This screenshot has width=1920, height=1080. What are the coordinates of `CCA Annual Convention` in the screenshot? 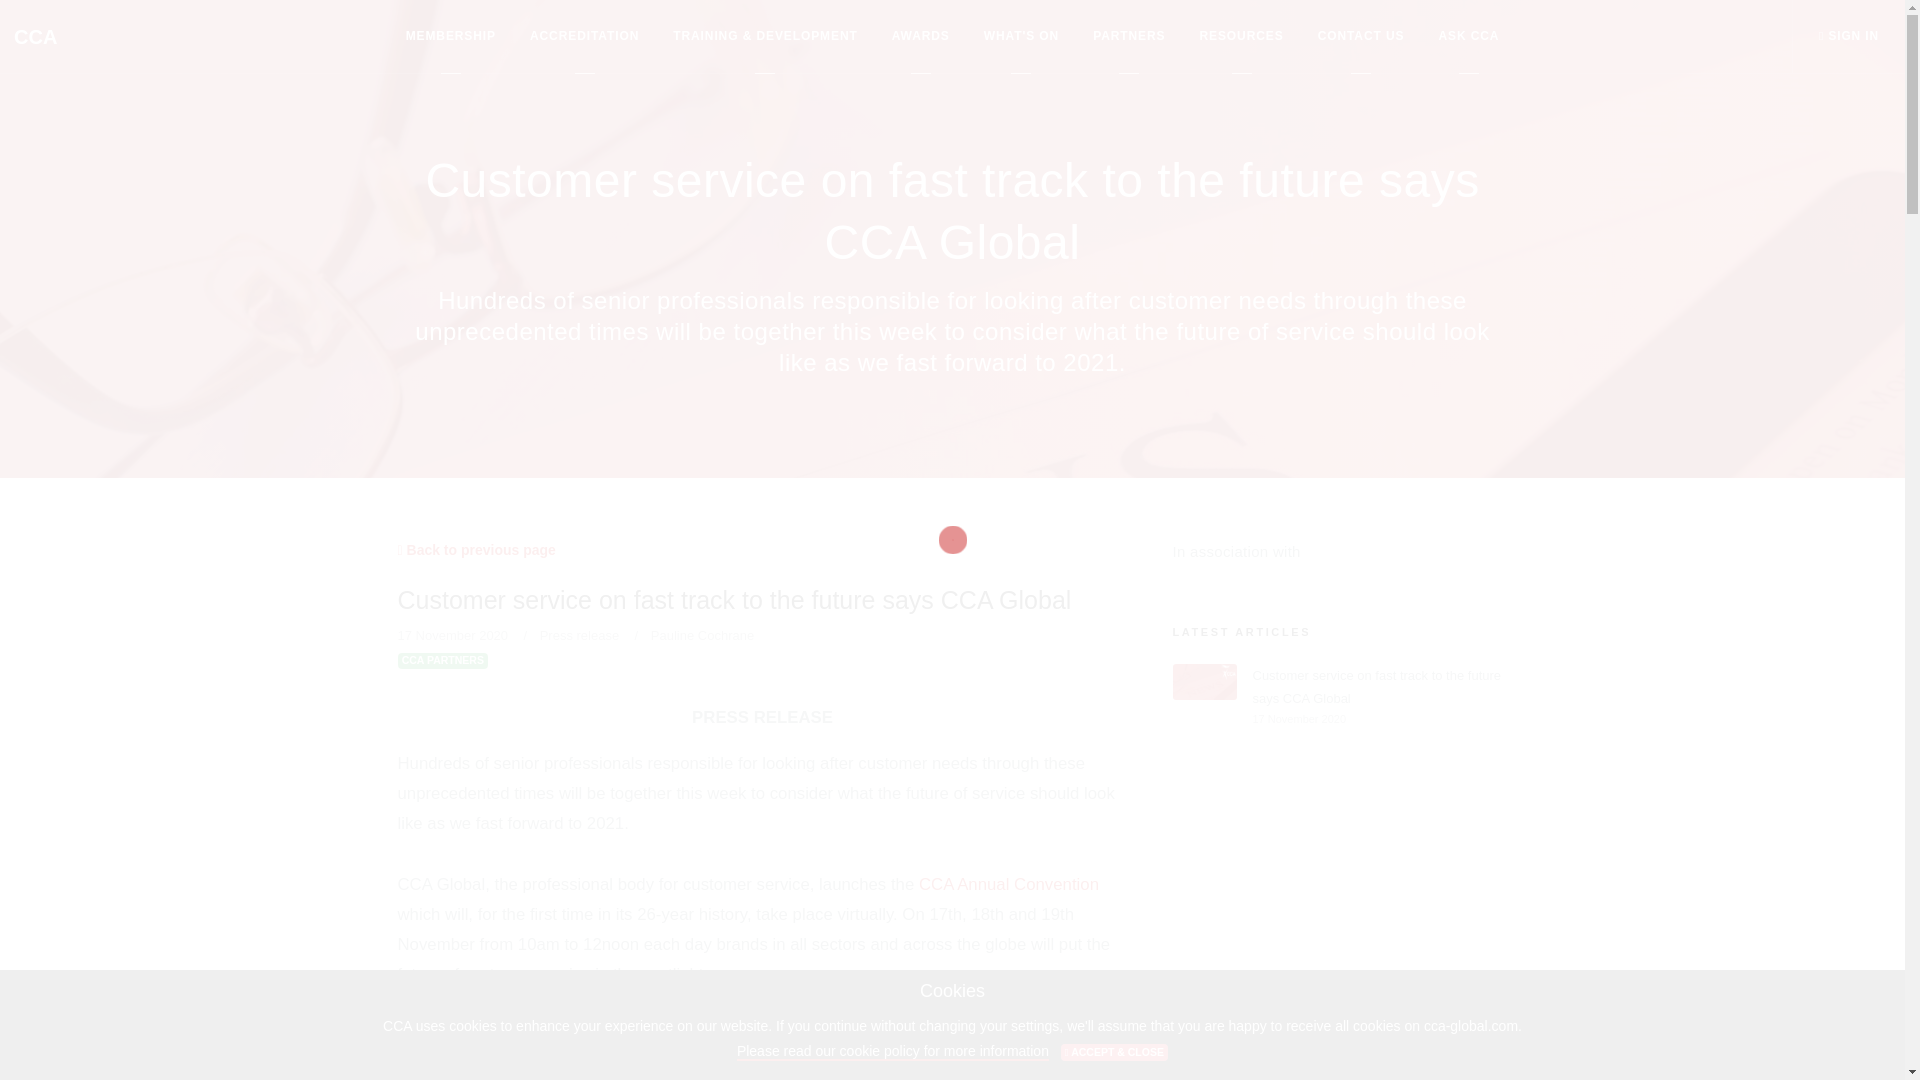 It's located at (1008, 884).